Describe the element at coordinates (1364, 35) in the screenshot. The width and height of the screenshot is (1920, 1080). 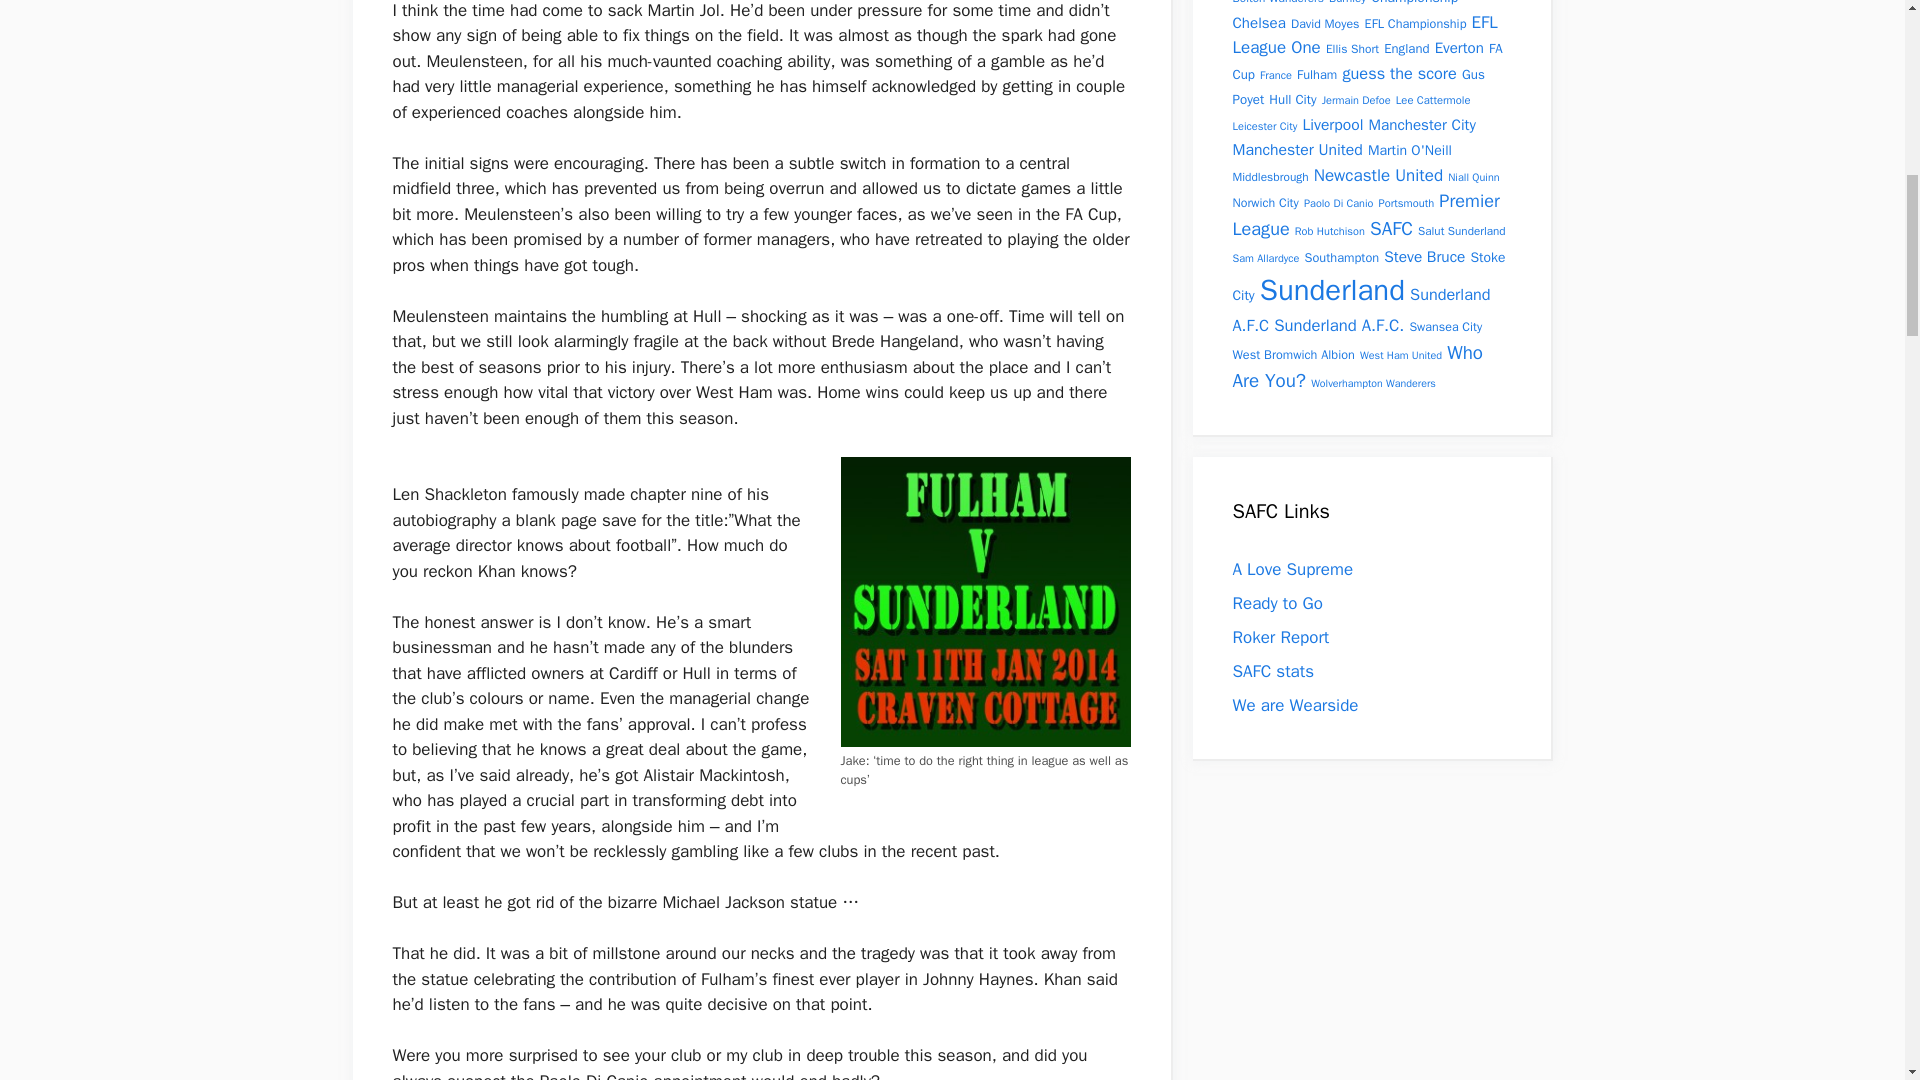
I see `EFL League One` at that location.